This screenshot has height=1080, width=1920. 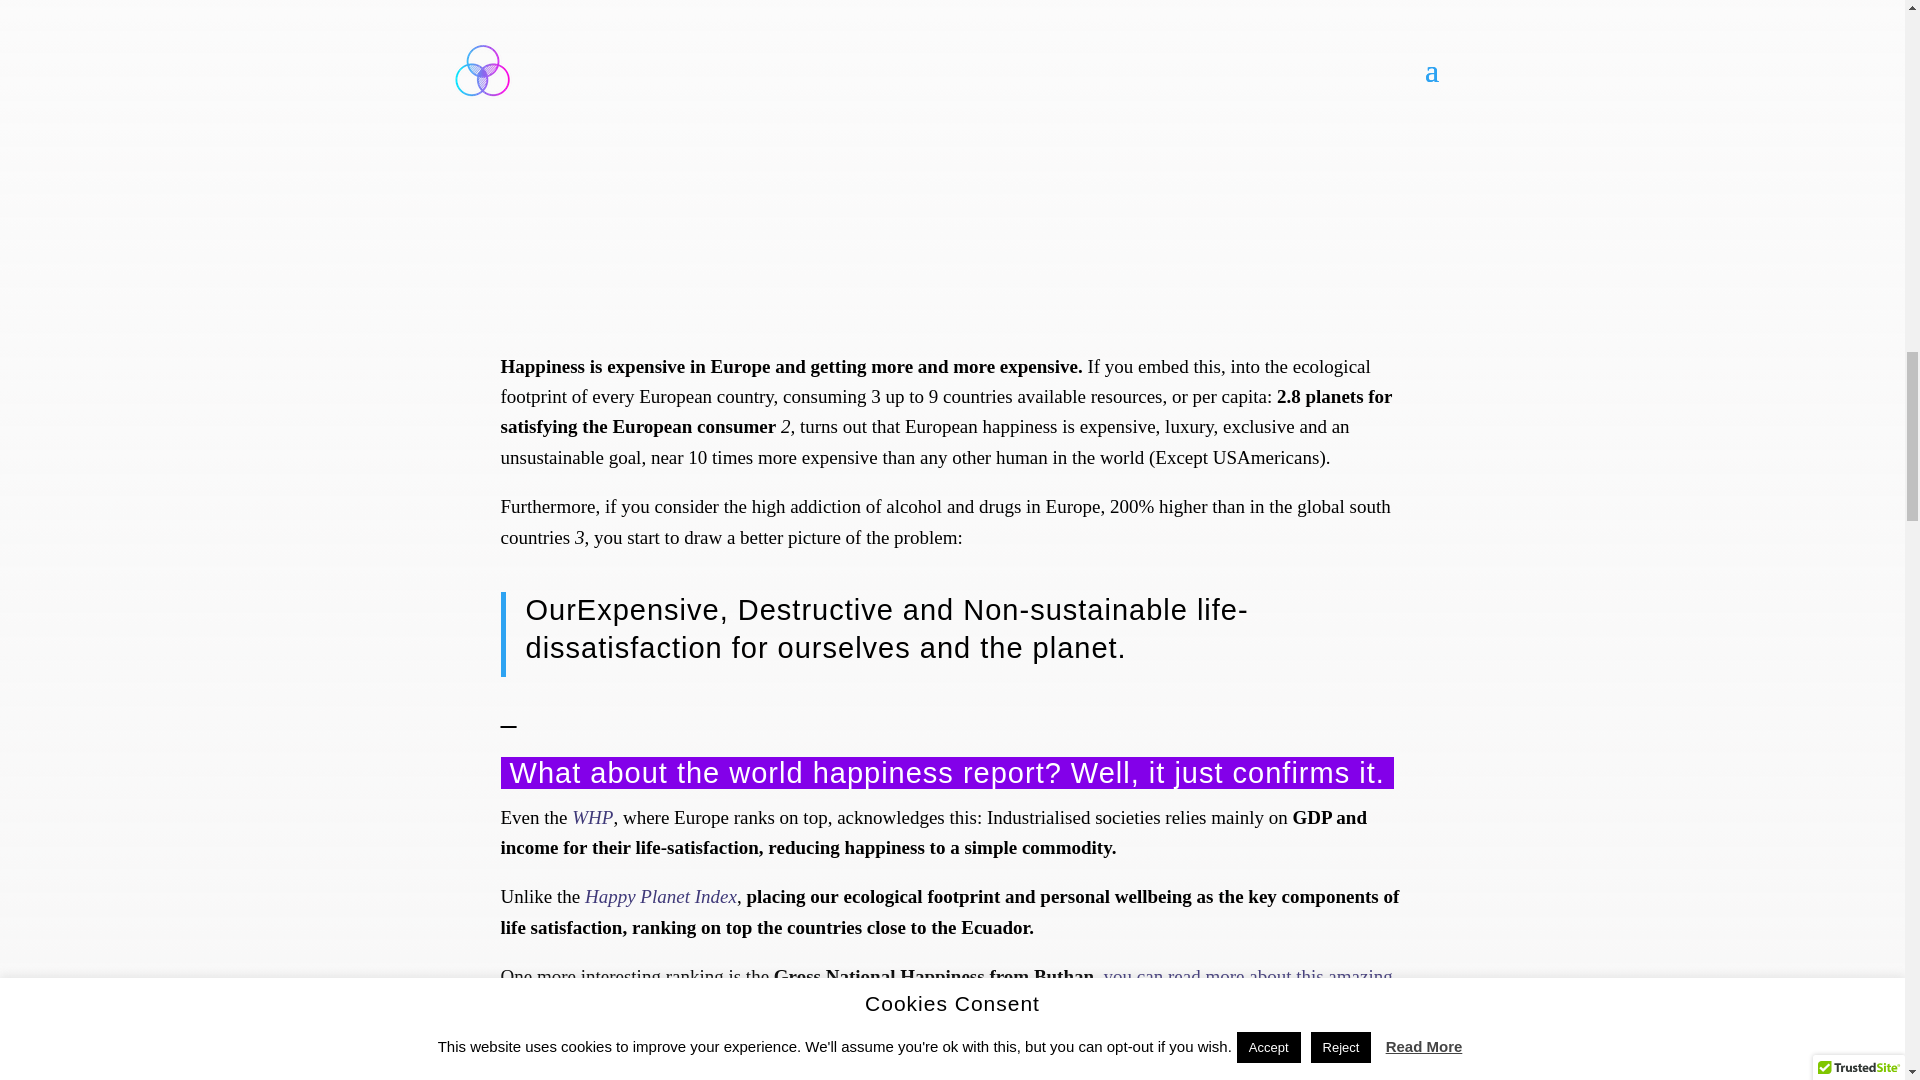 What do you see at coordinates (592, 817) in the screenshot?
I see `WHP` at bounding box center [592, 817].